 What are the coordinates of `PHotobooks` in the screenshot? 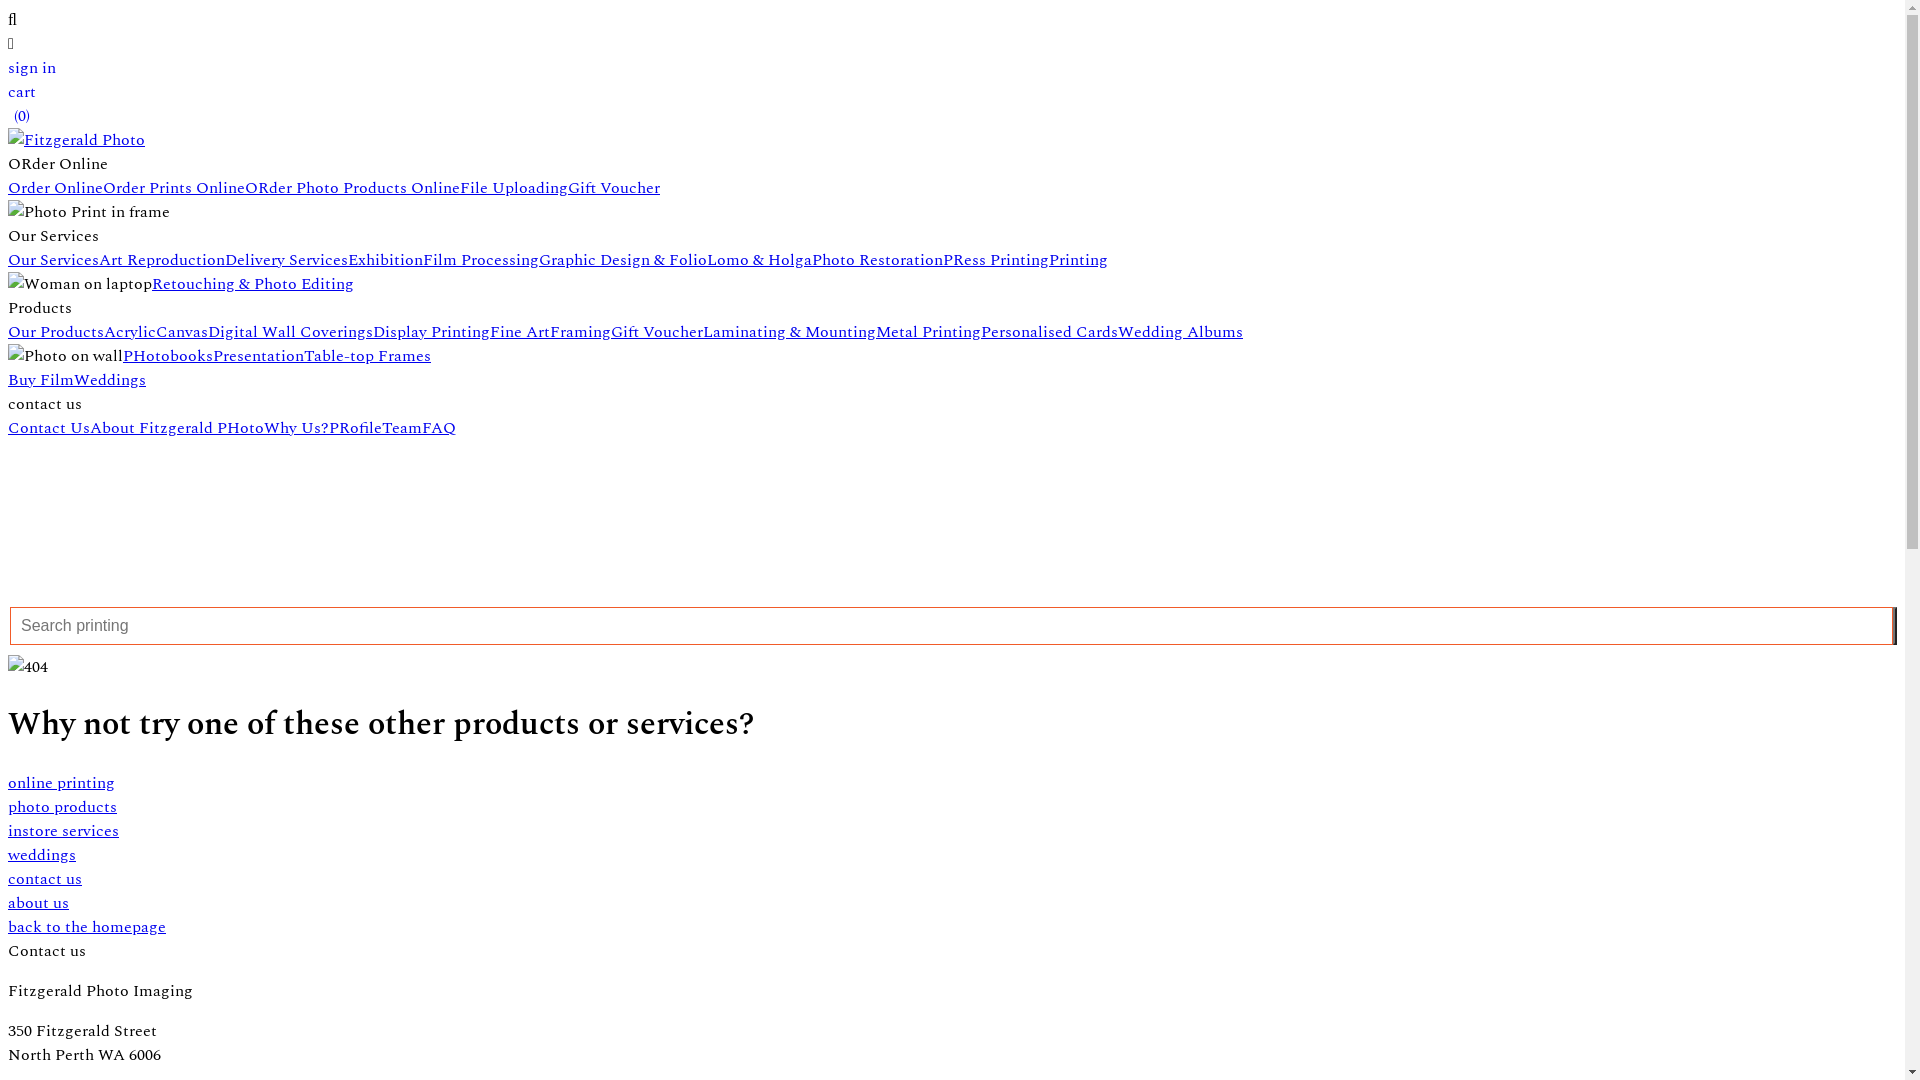 It's located at (168, 356).